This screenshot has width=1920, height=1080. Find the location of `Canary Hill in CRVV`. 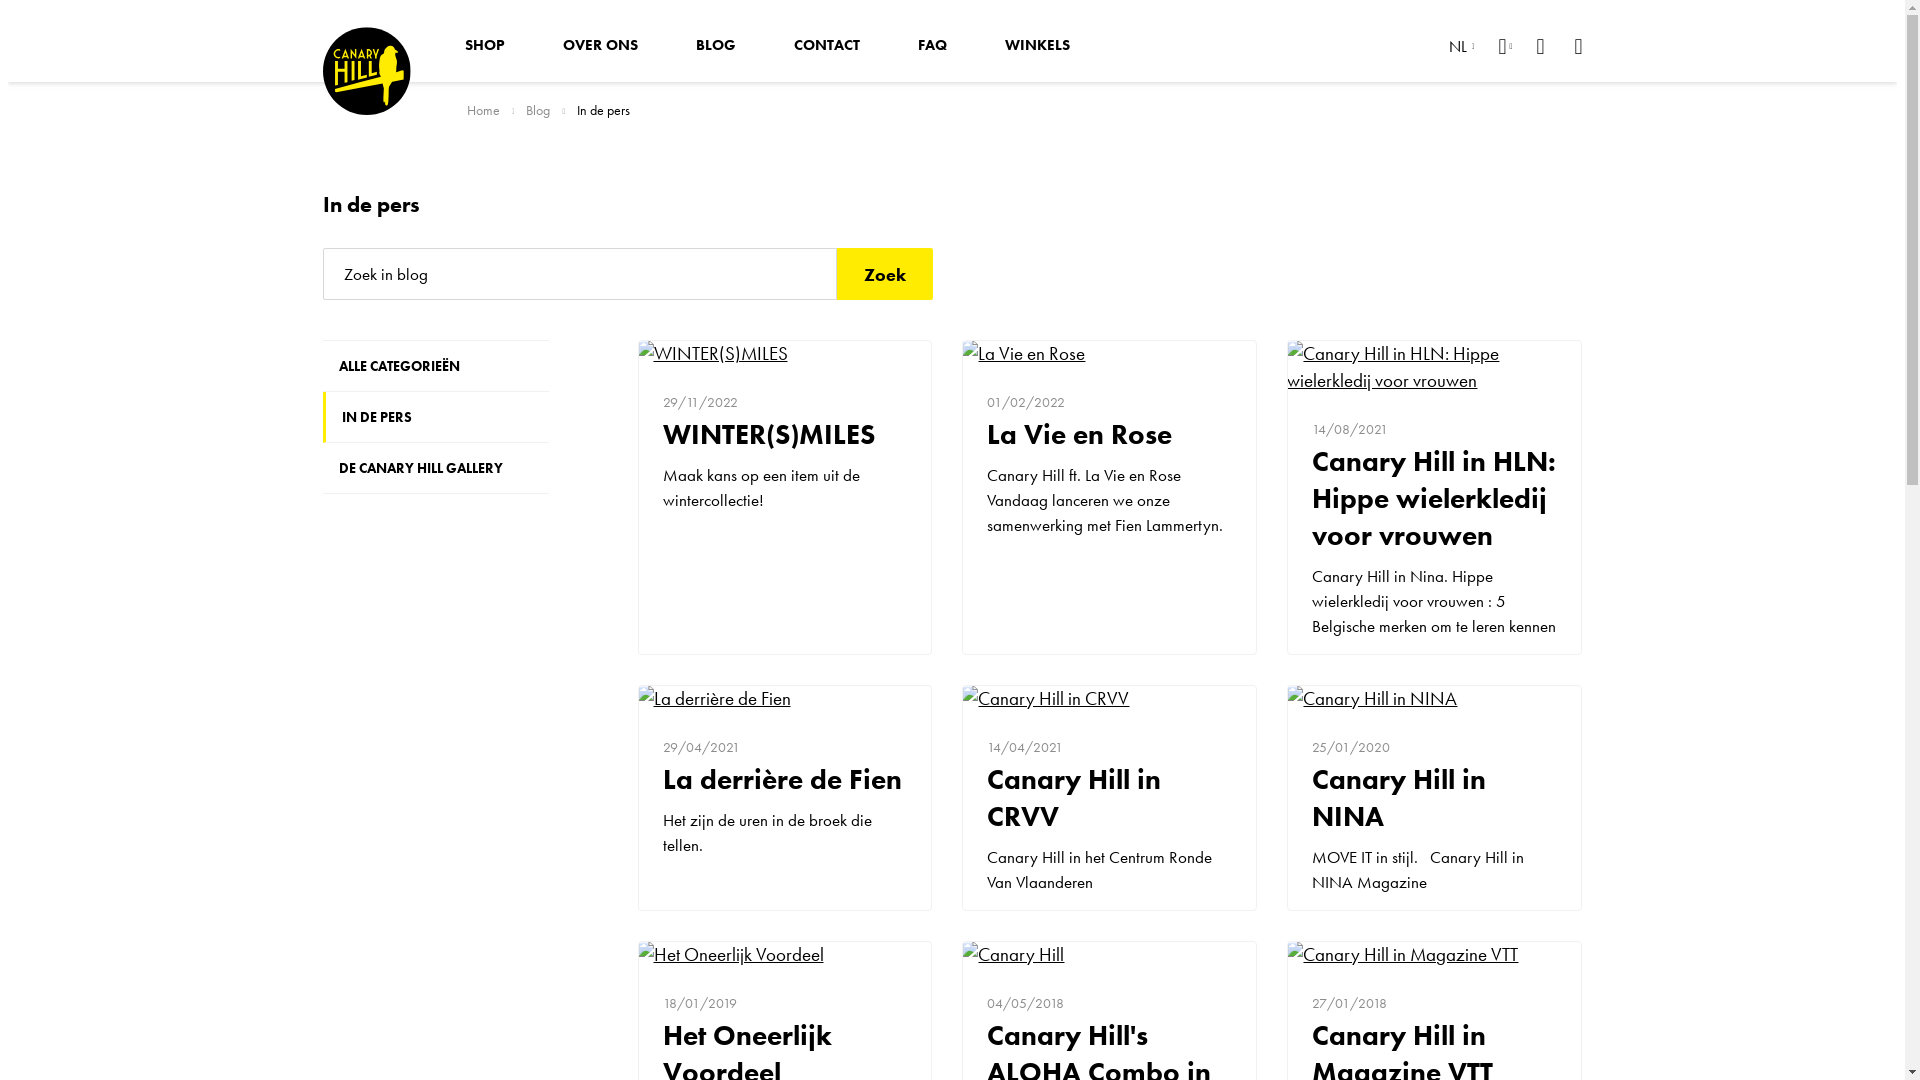

Canary Hill in CRVV is located at coordinates (1110, 798).